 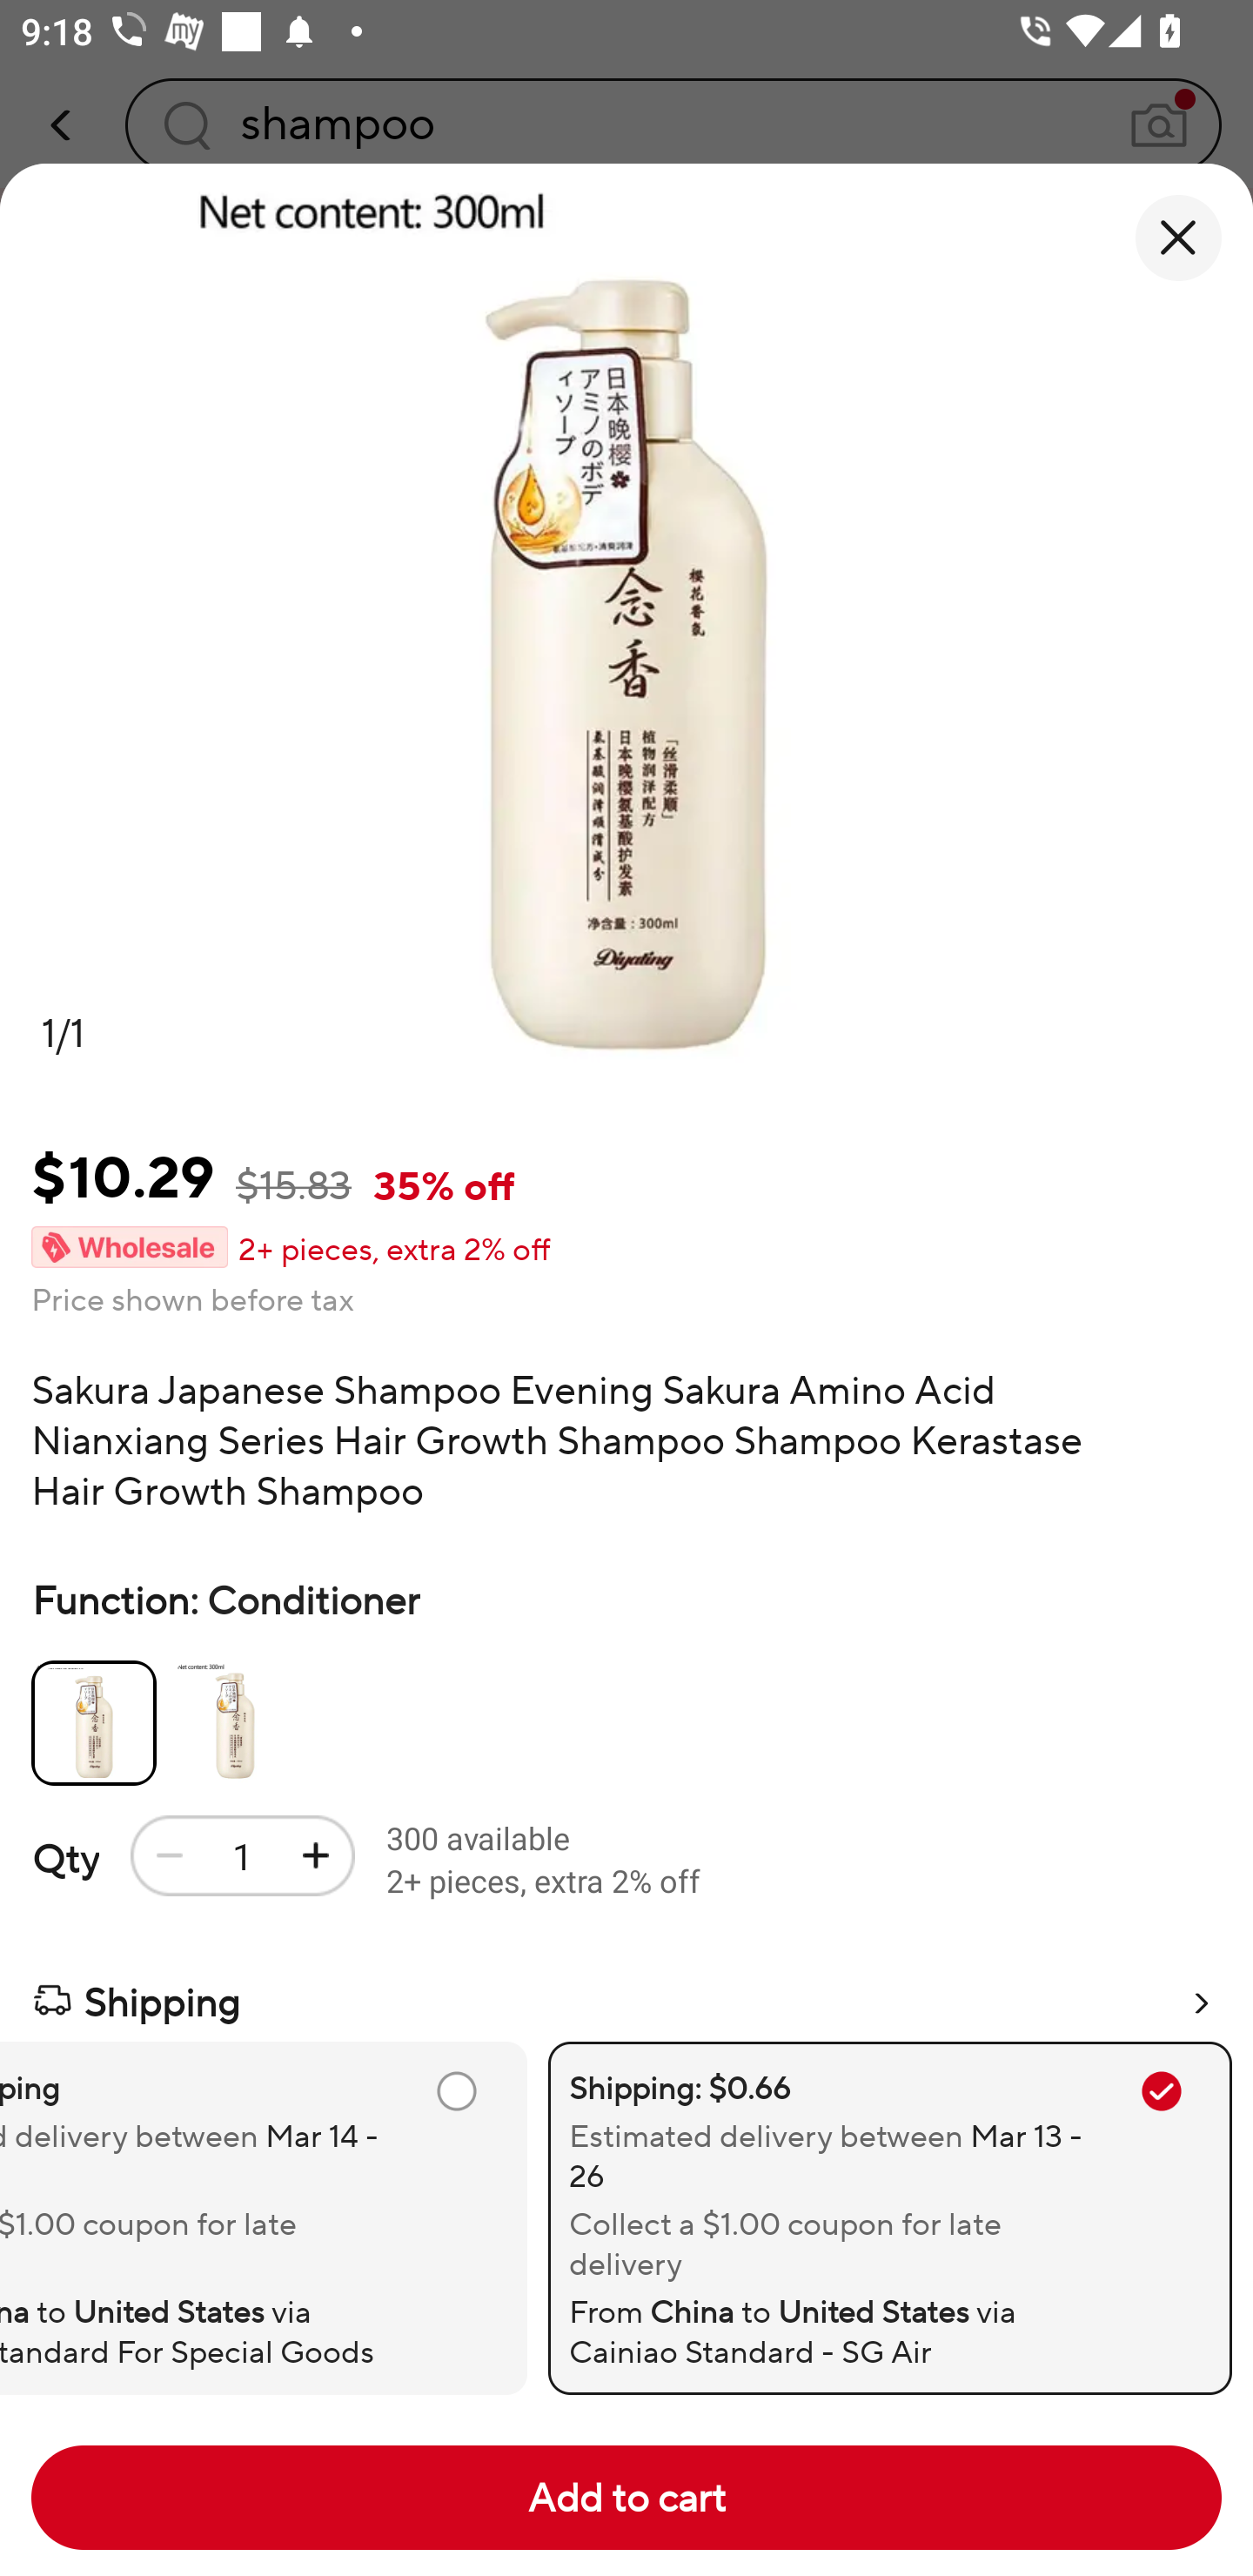 I want to click on close , so click(x=1178, y=238).